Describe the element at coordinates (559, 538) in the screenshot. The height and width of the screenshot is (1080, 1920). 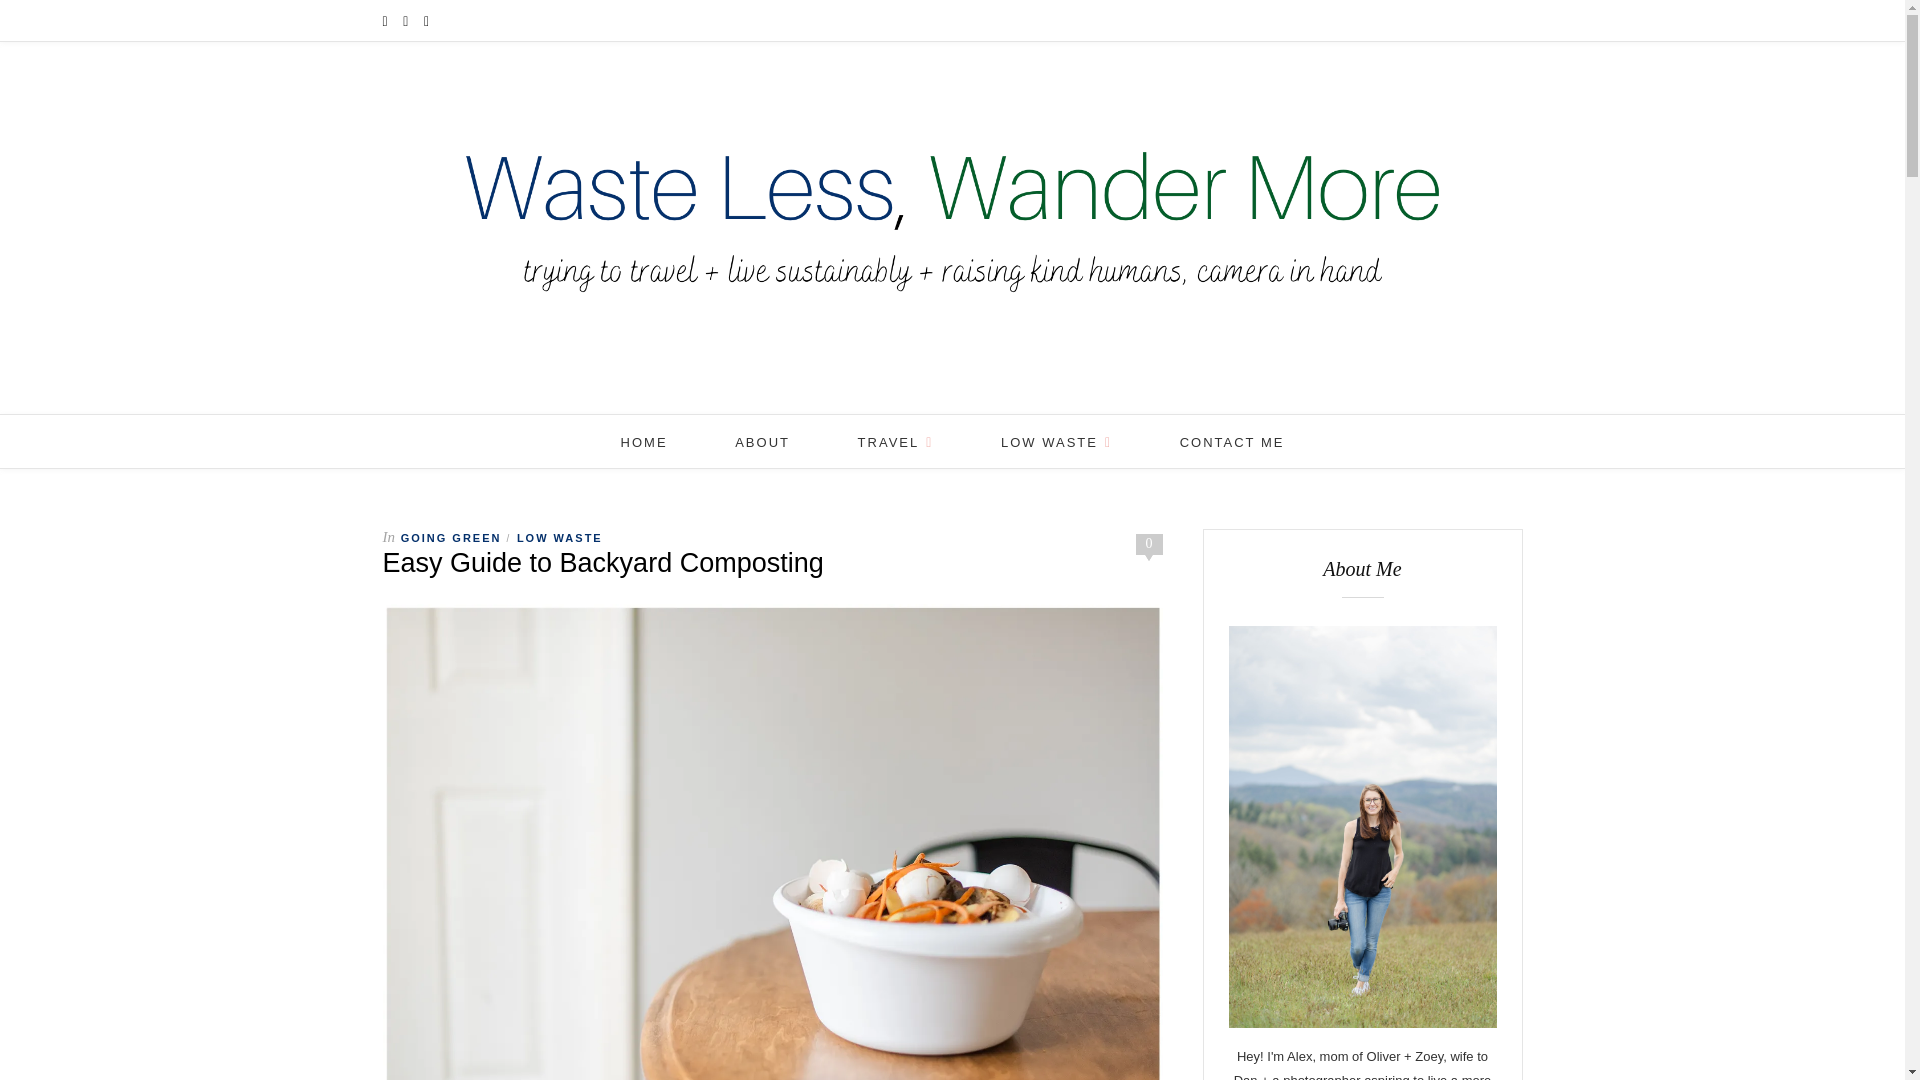
I see `LOW WASTE` at that location.